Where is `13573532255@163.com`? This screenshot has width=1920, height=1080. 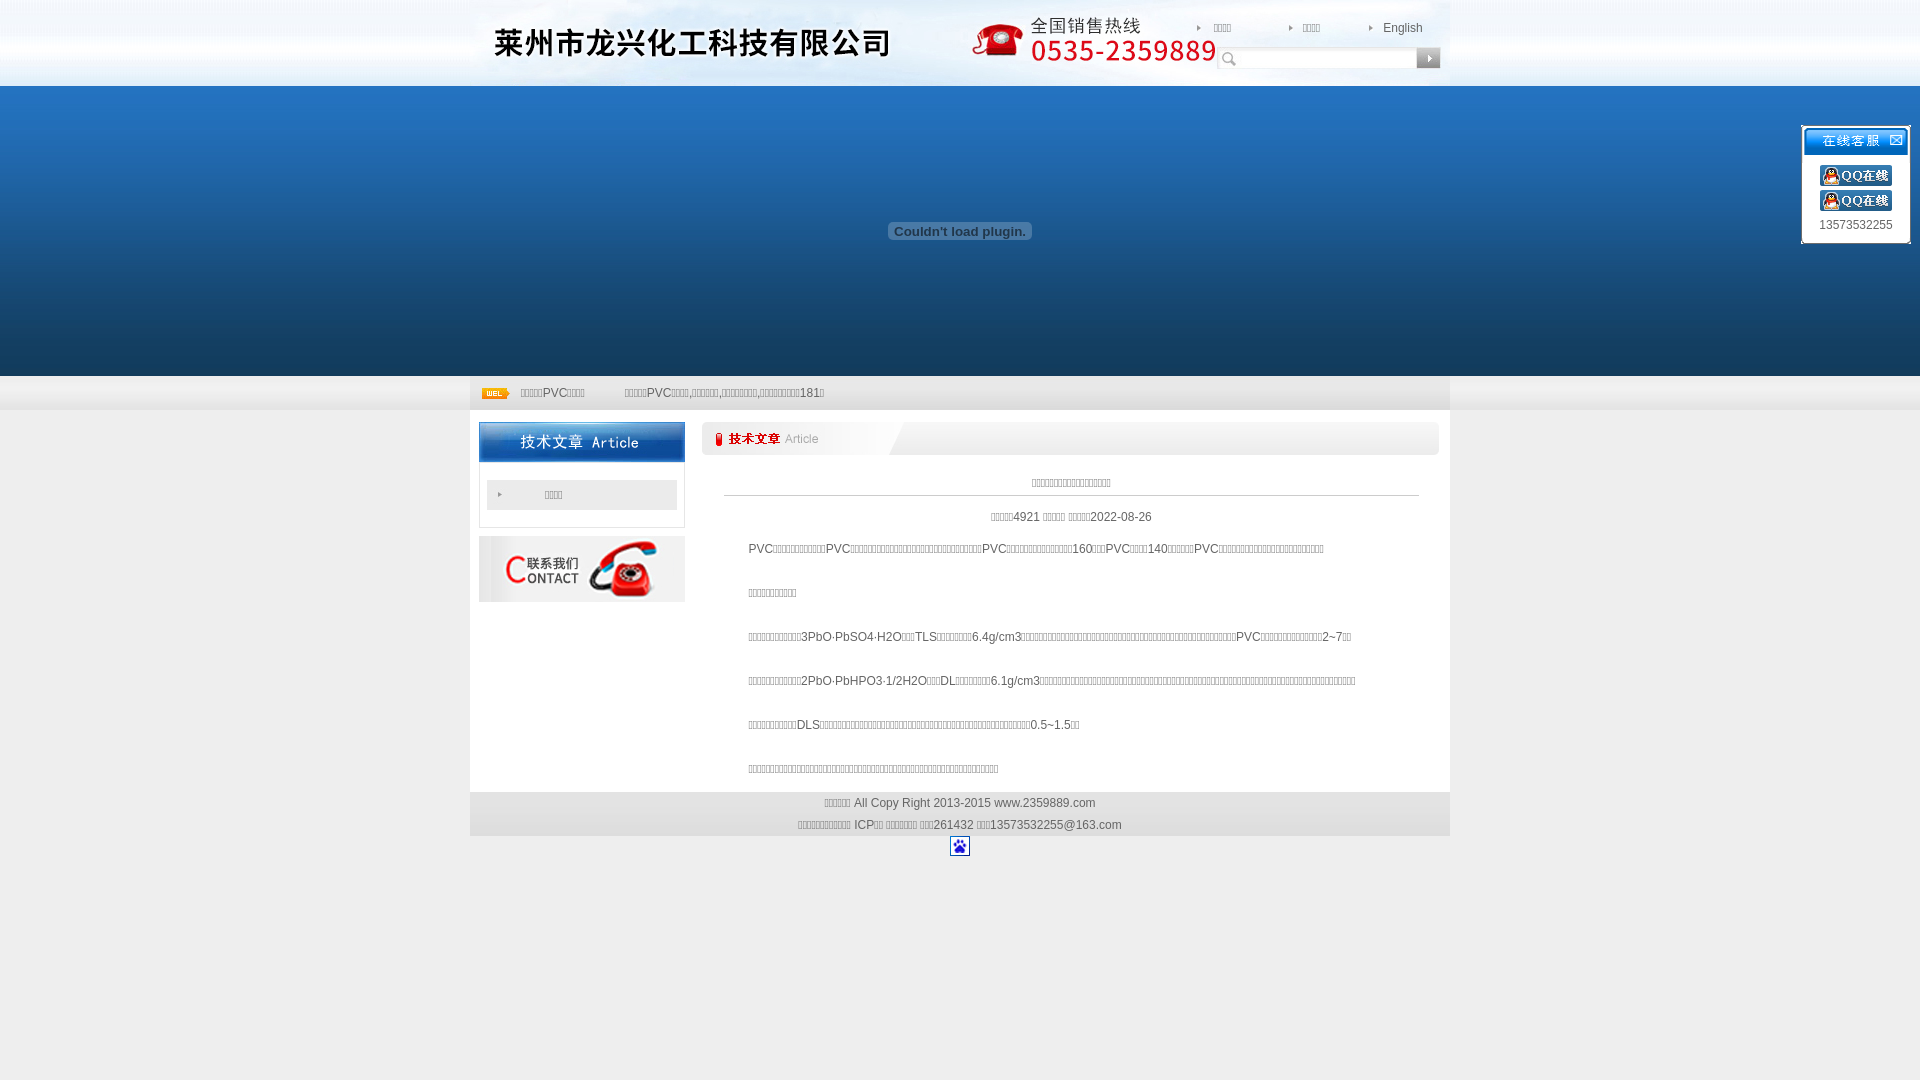
13573532255@163.com is located at coordinates (1056, 825).